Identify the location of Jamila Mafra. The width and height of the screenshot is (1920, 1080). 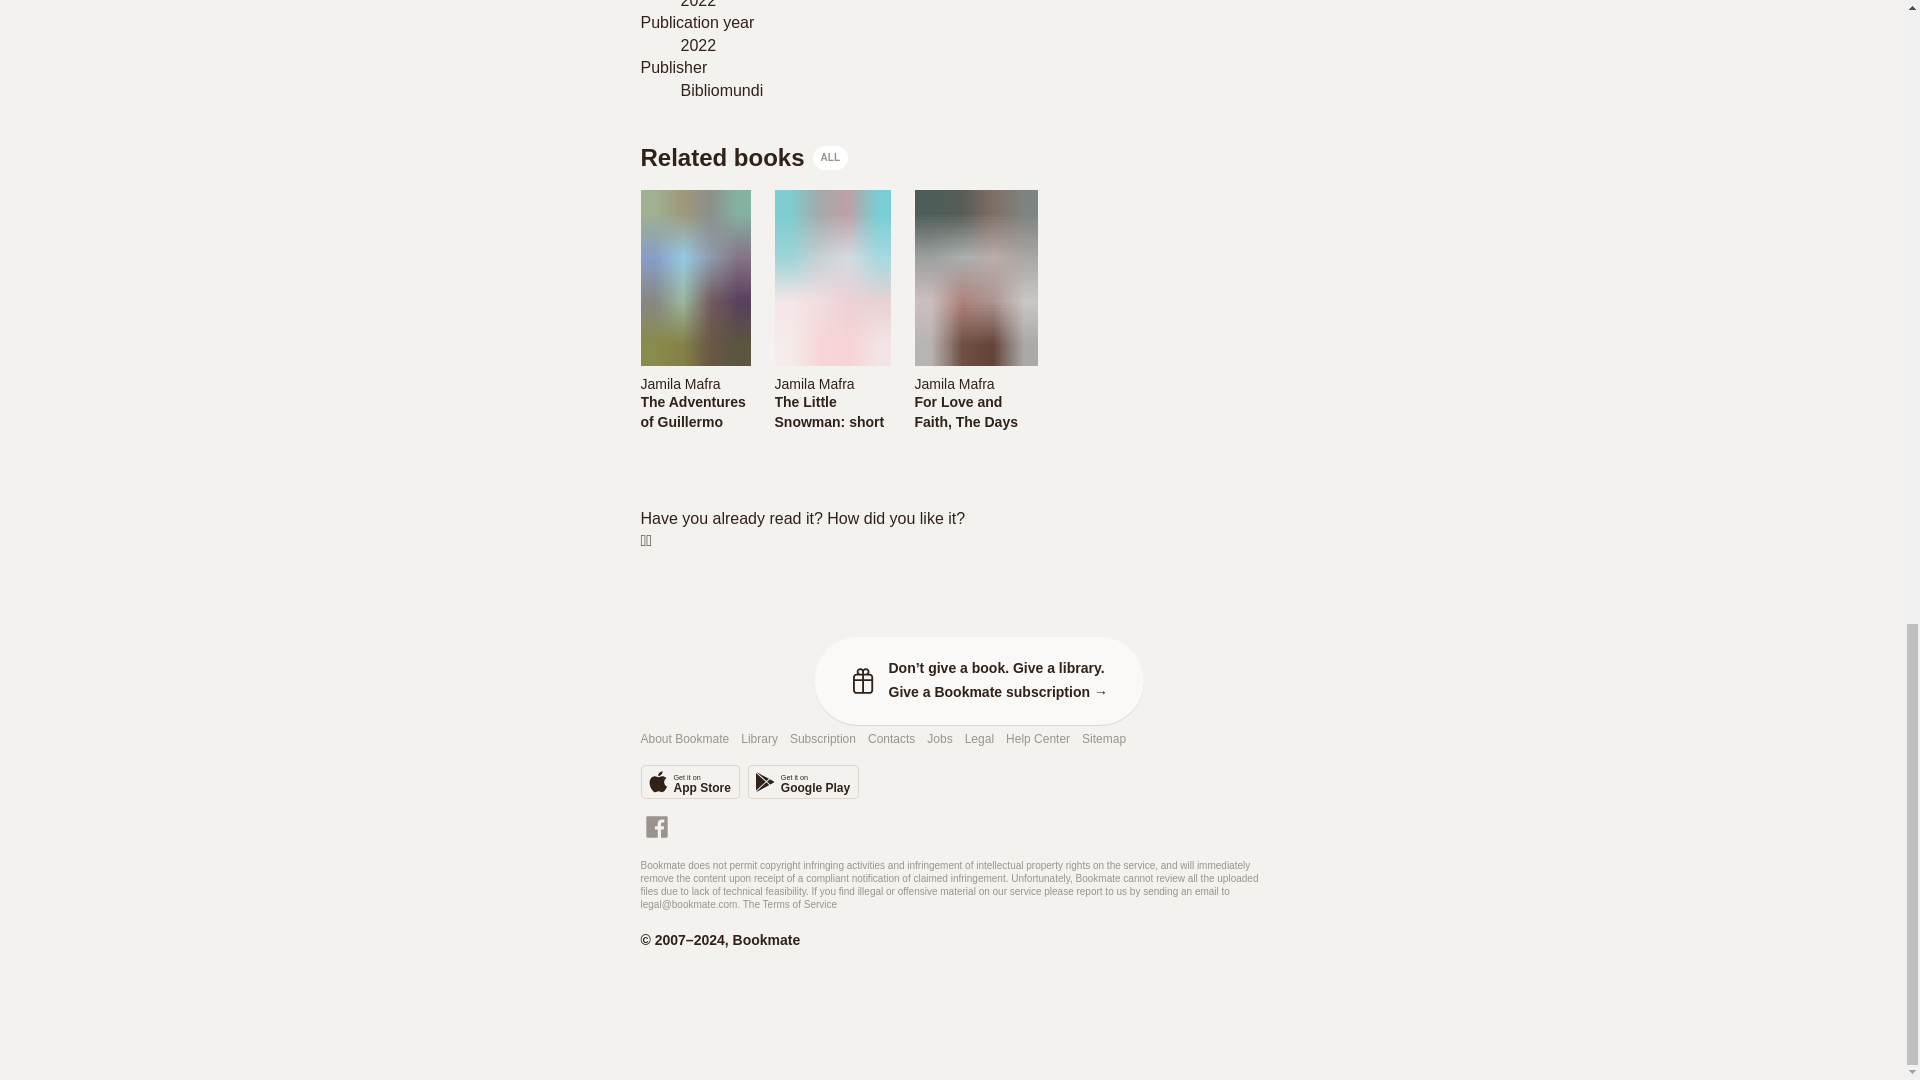
(830, 382).